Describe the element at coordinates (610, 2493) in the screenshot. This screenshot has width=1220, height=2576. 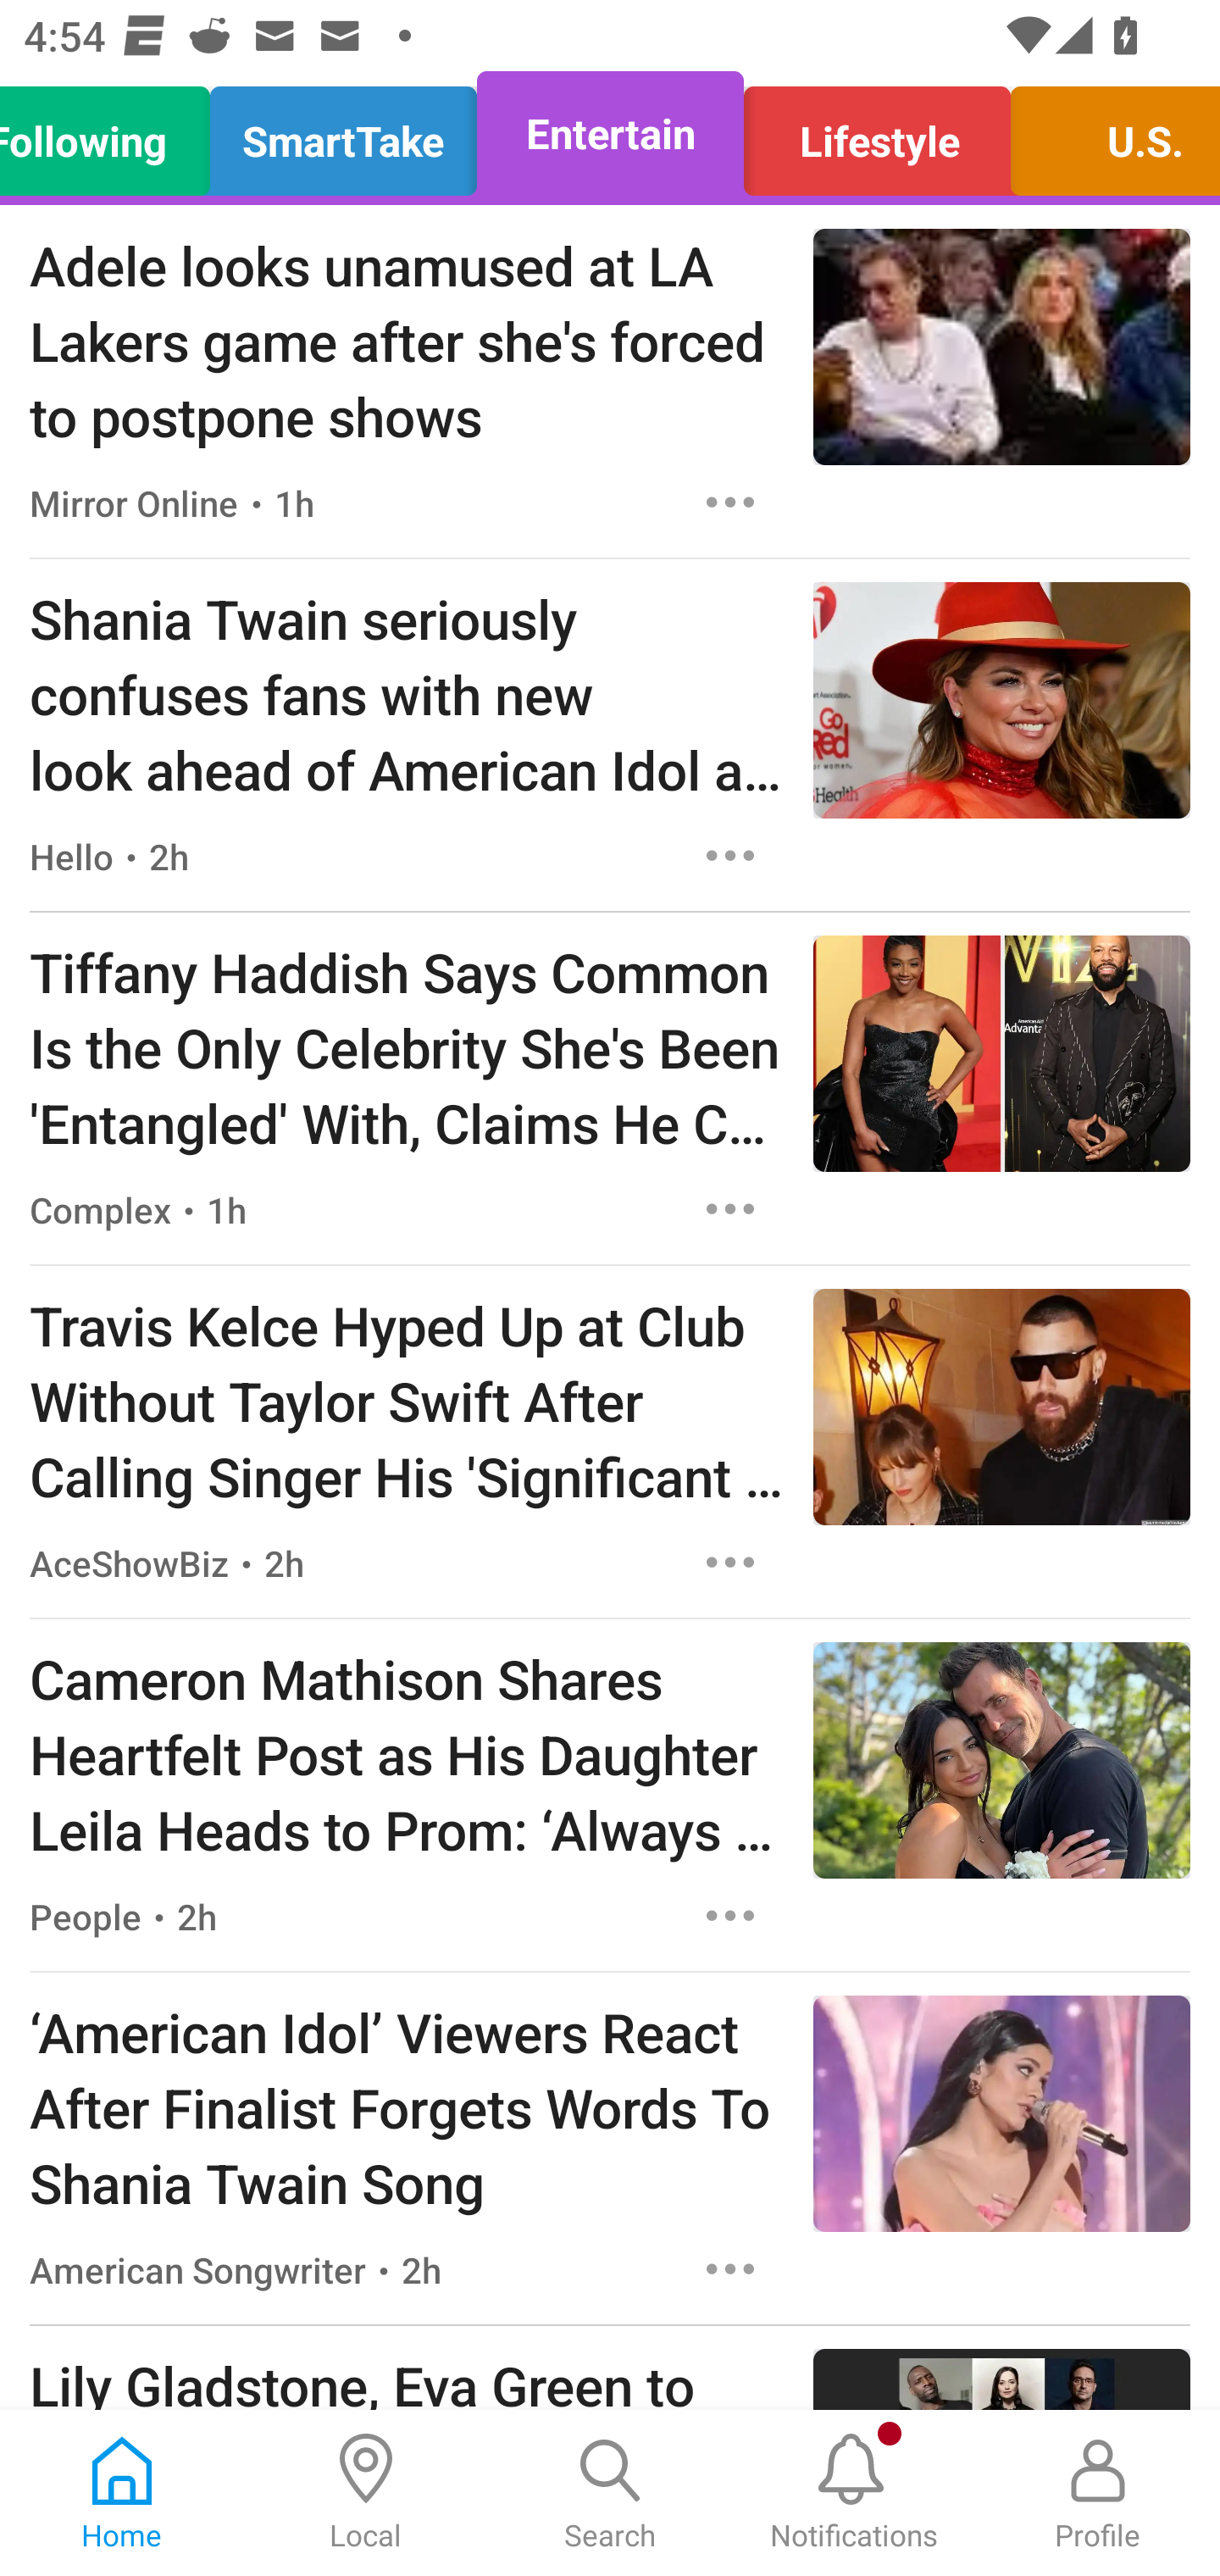
I see `Search` at that location.